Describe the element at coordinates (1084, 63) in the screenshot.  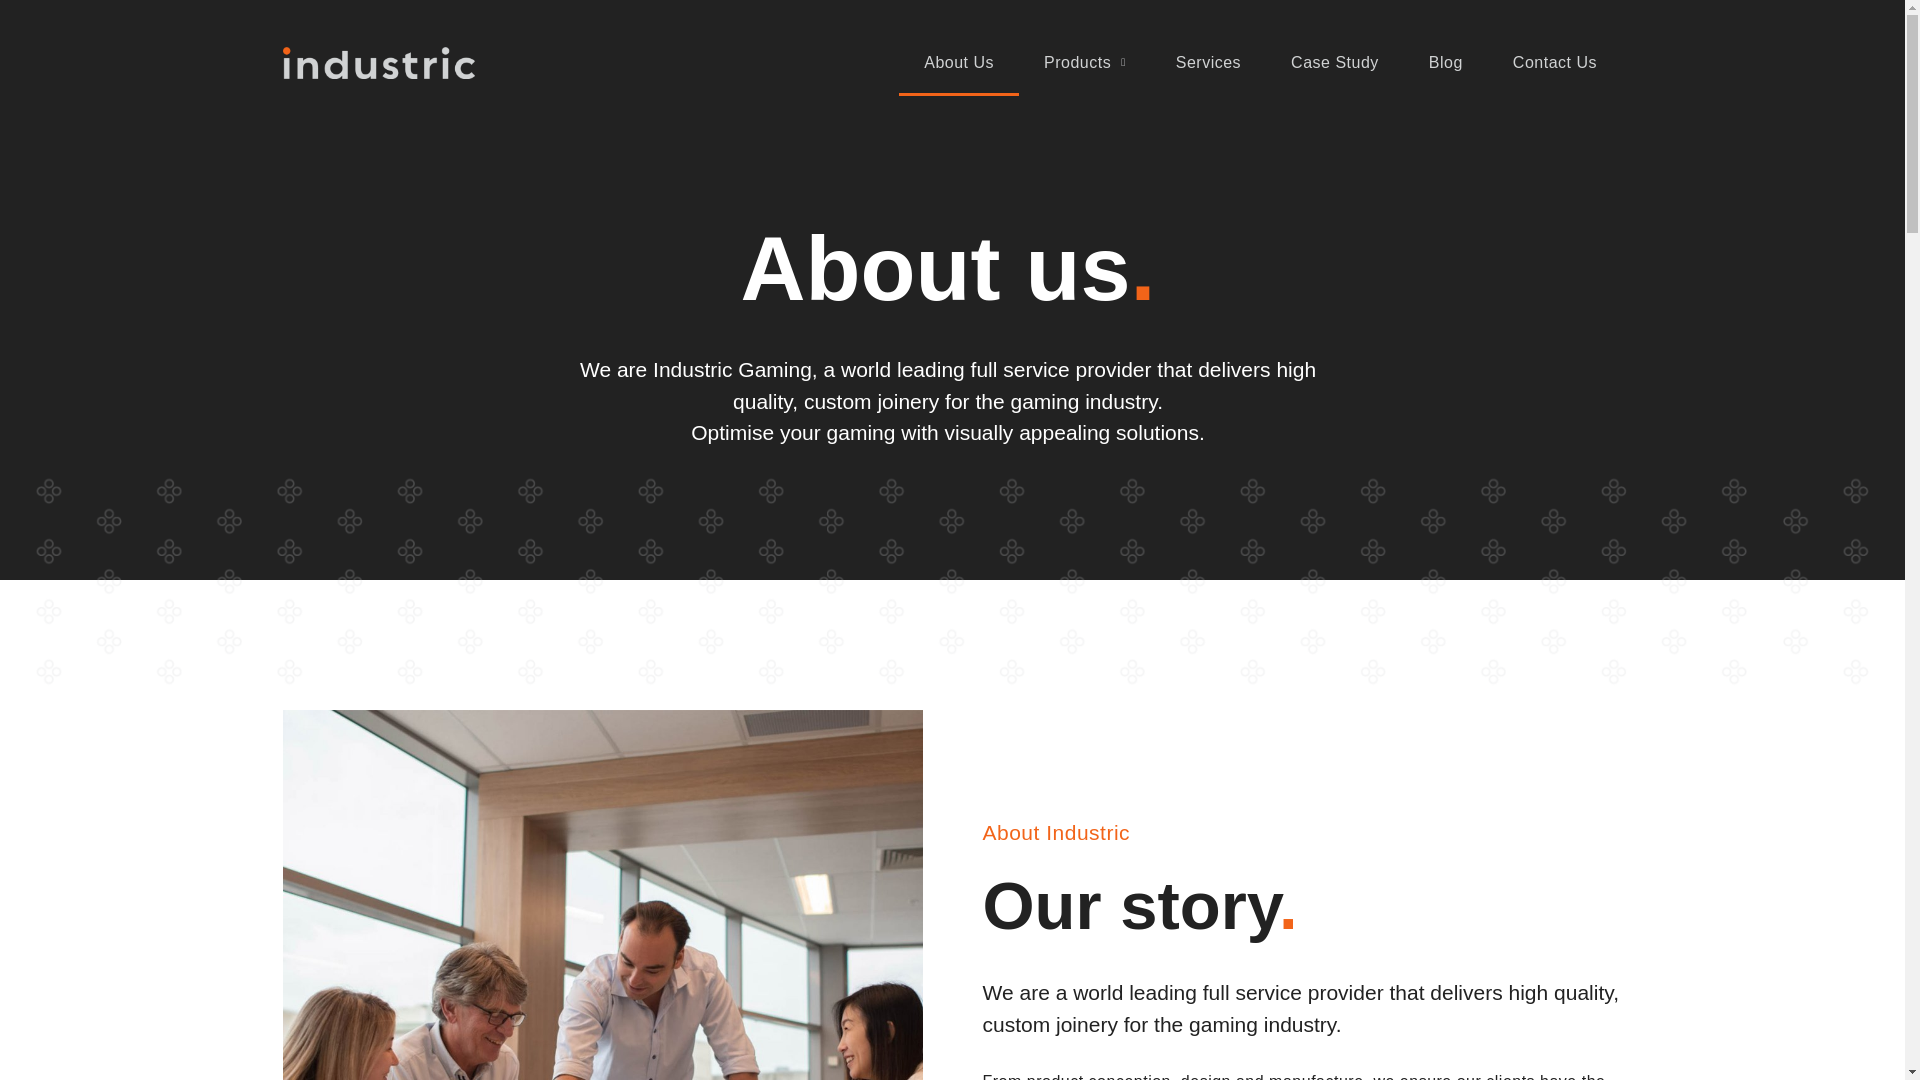
I see `Products` at that location.